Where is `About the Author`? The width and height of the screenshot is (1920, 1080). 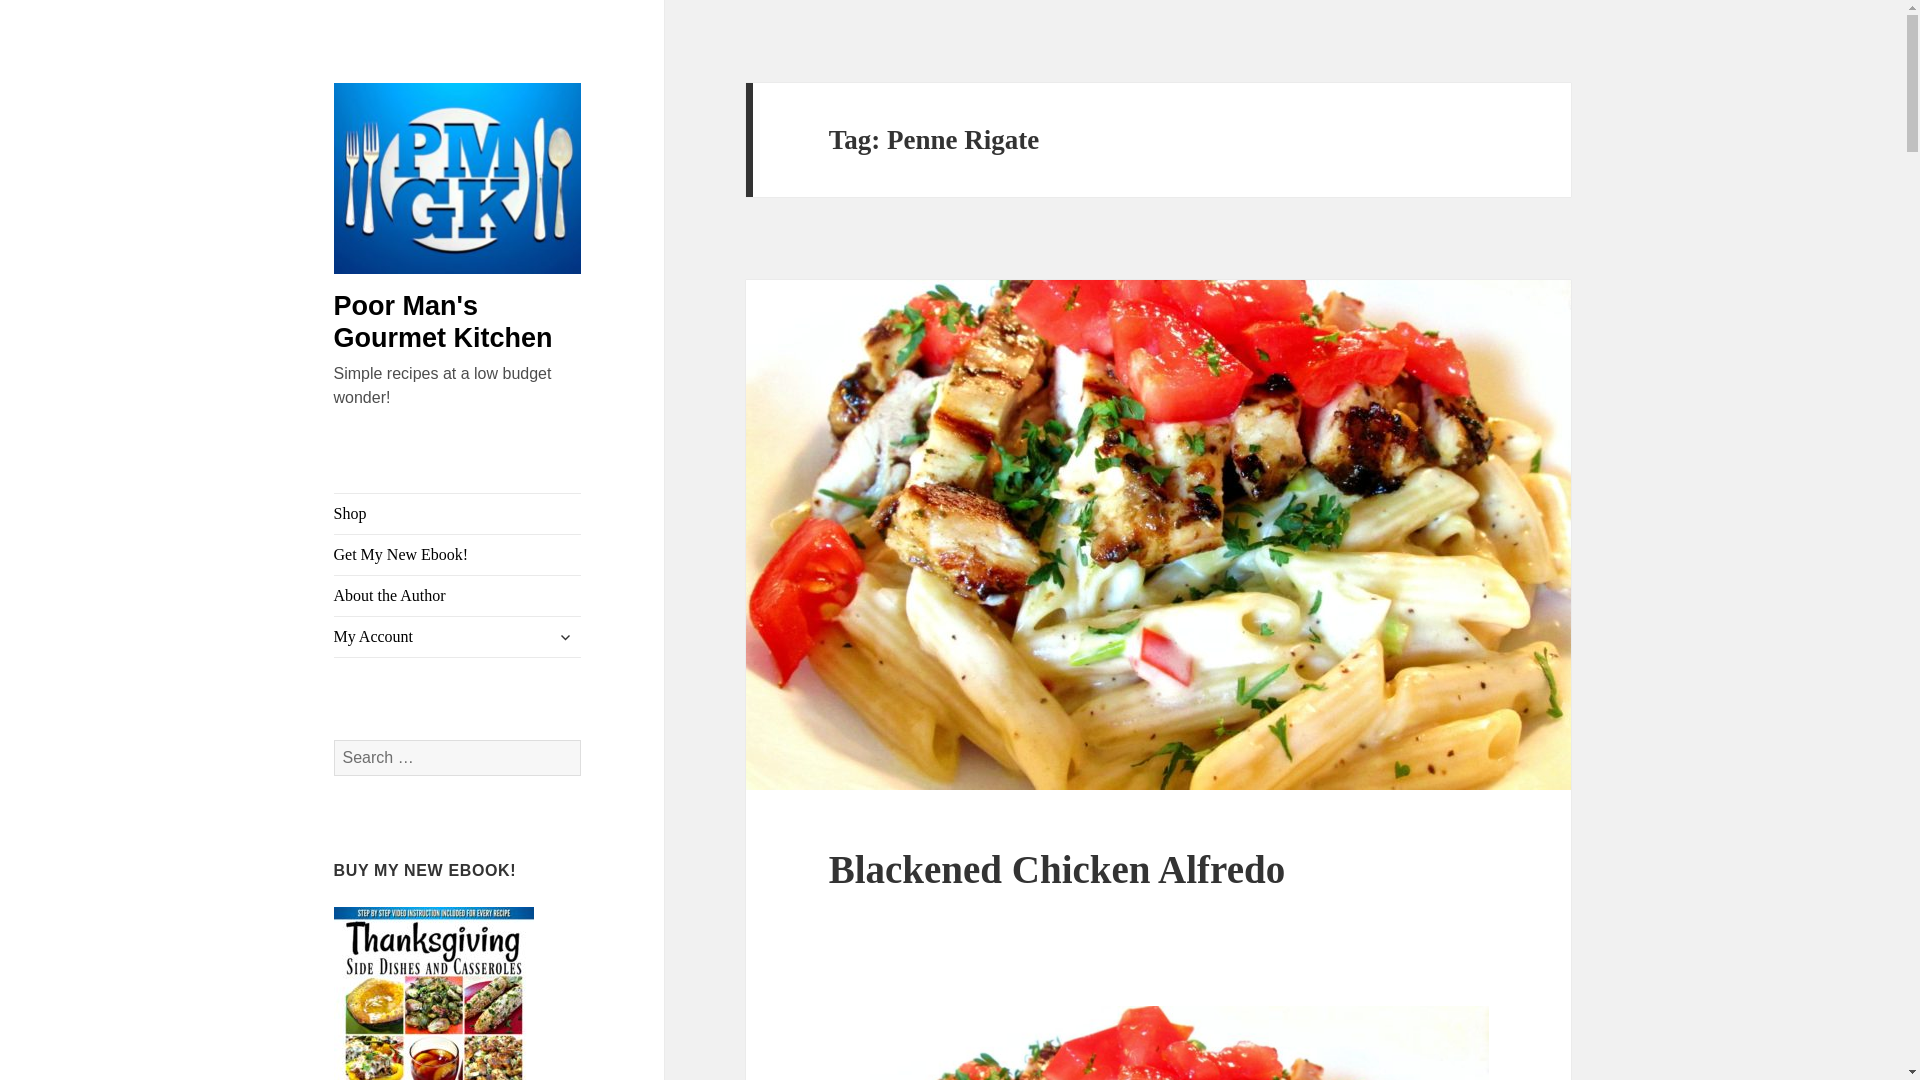 About the Author is located at coordinates (458, 595).